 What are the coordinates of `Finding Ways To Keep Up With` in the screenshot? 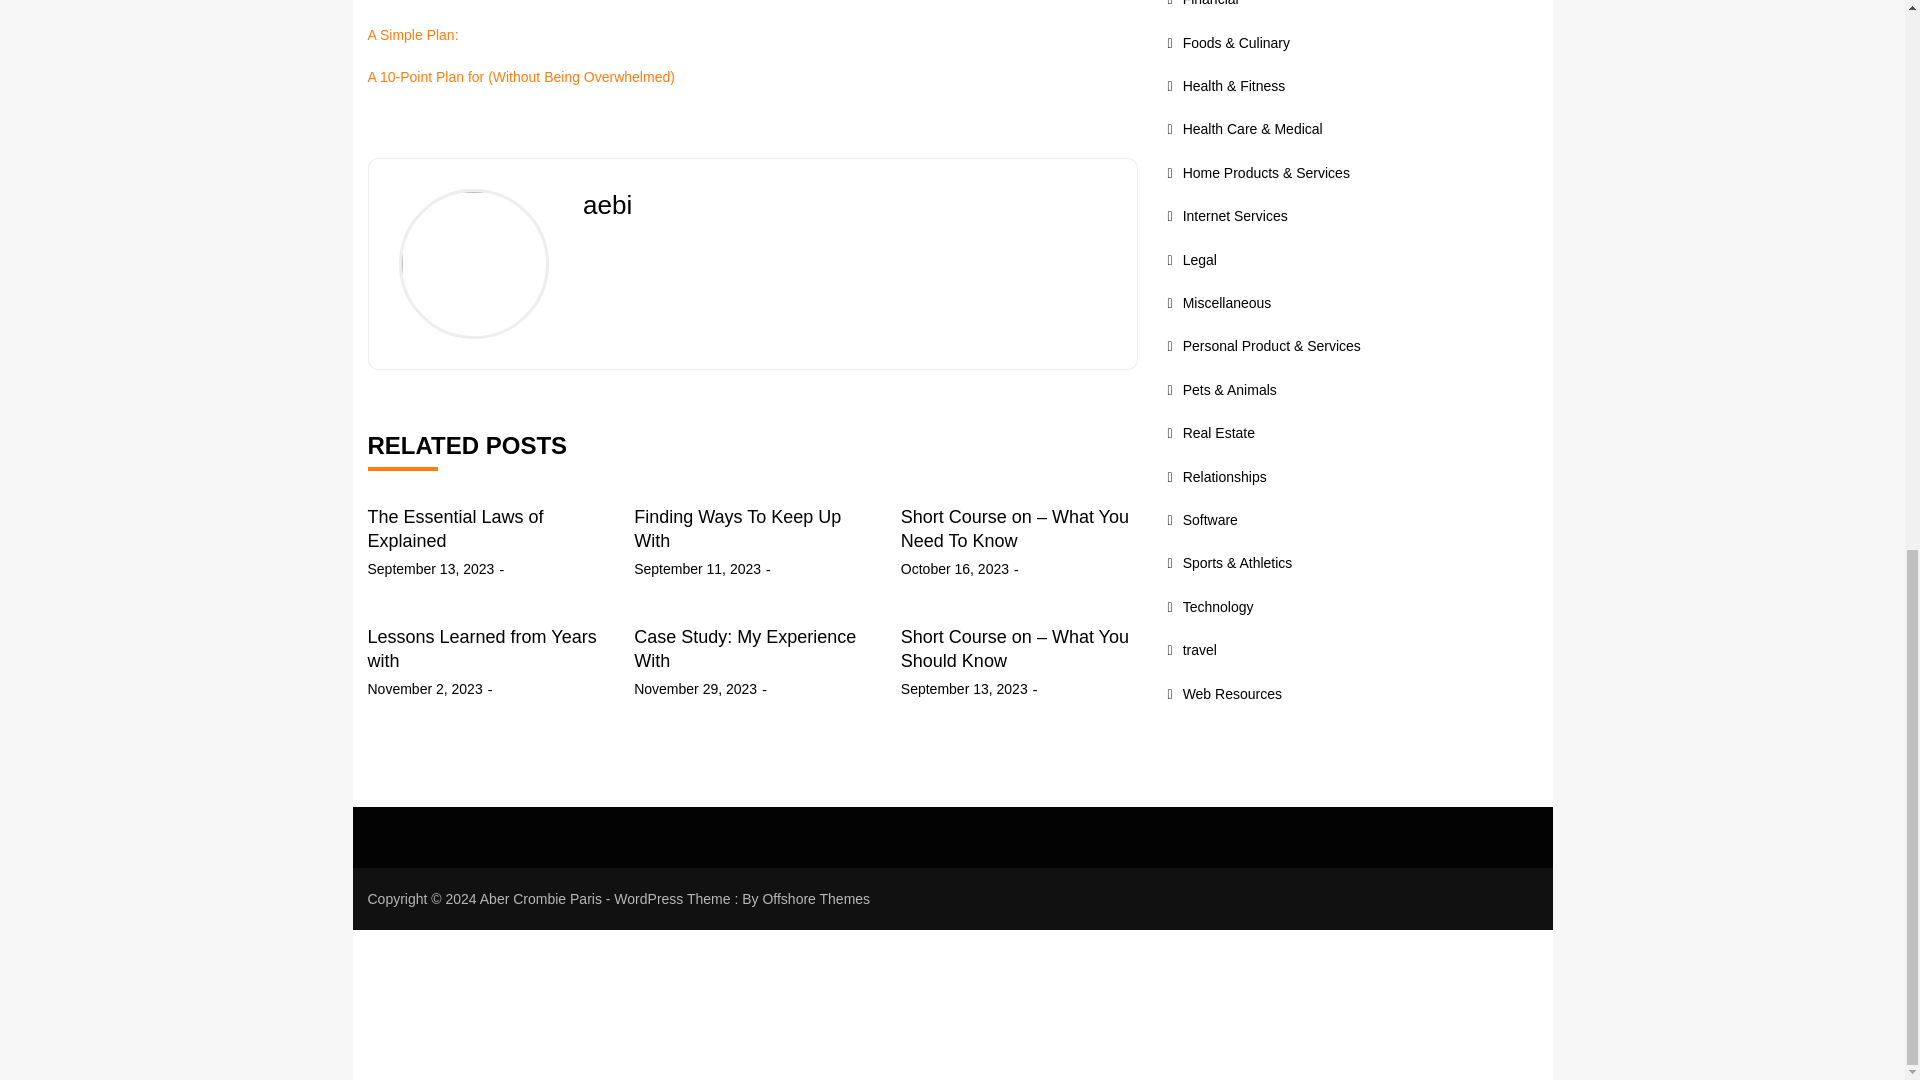 It's located at (736, 528).